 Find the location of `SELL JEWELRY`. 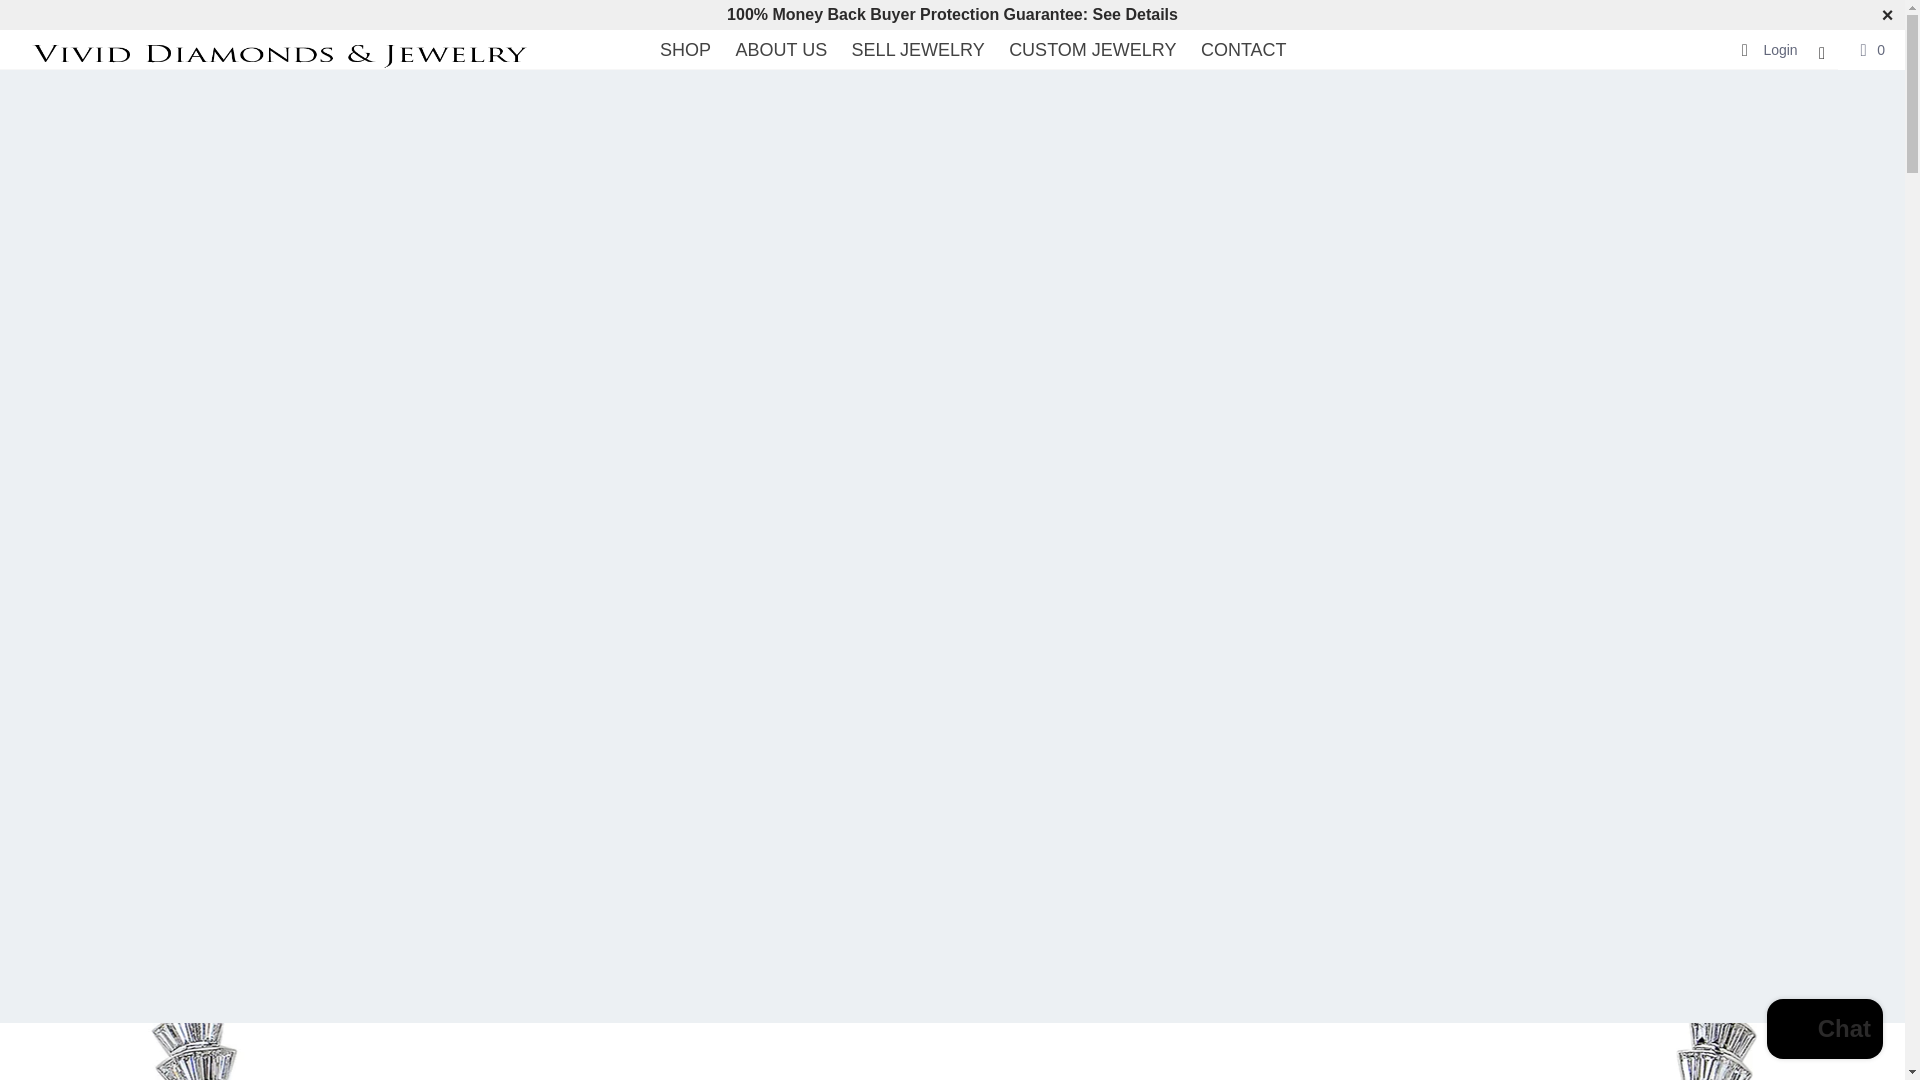

SELL JEWELRY is located at coordinates (918, 50).